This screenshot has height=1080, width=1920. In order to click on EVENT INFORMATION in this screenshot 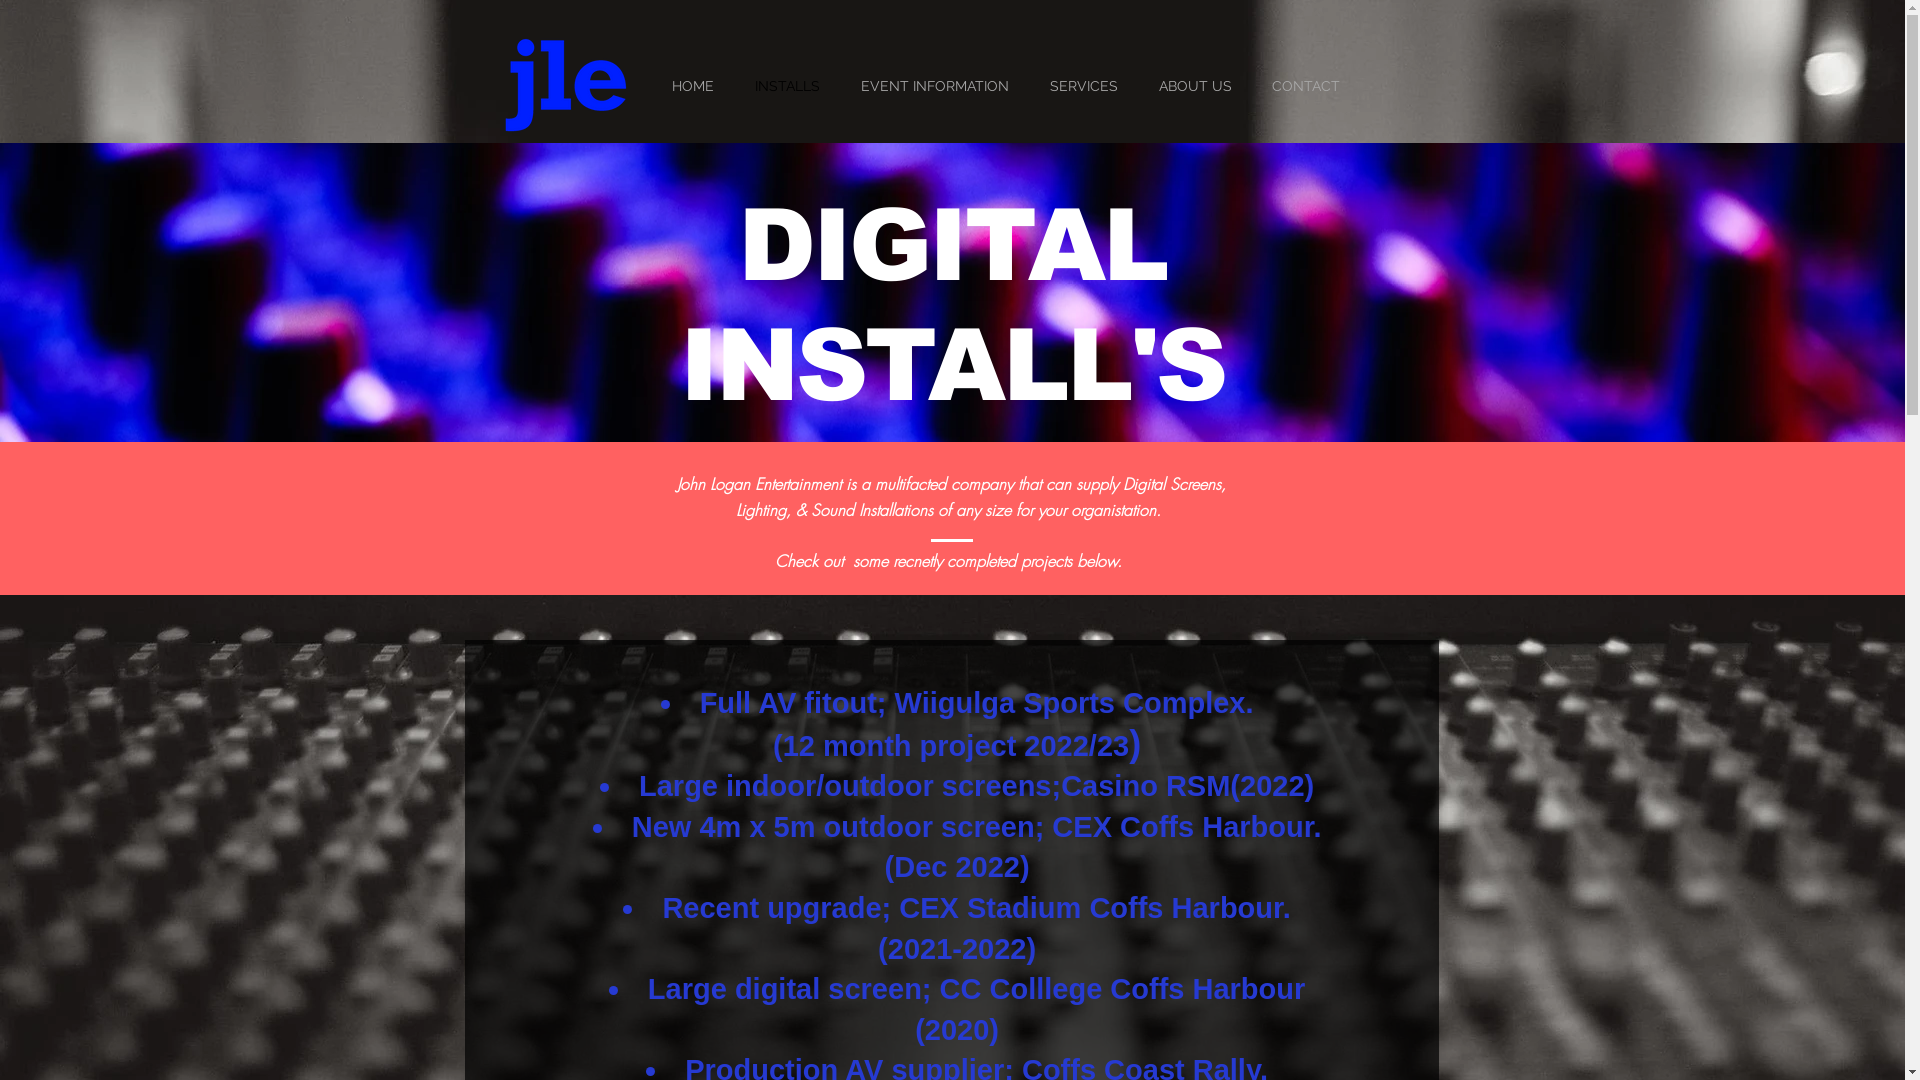, I will do `click(934, 86)`.